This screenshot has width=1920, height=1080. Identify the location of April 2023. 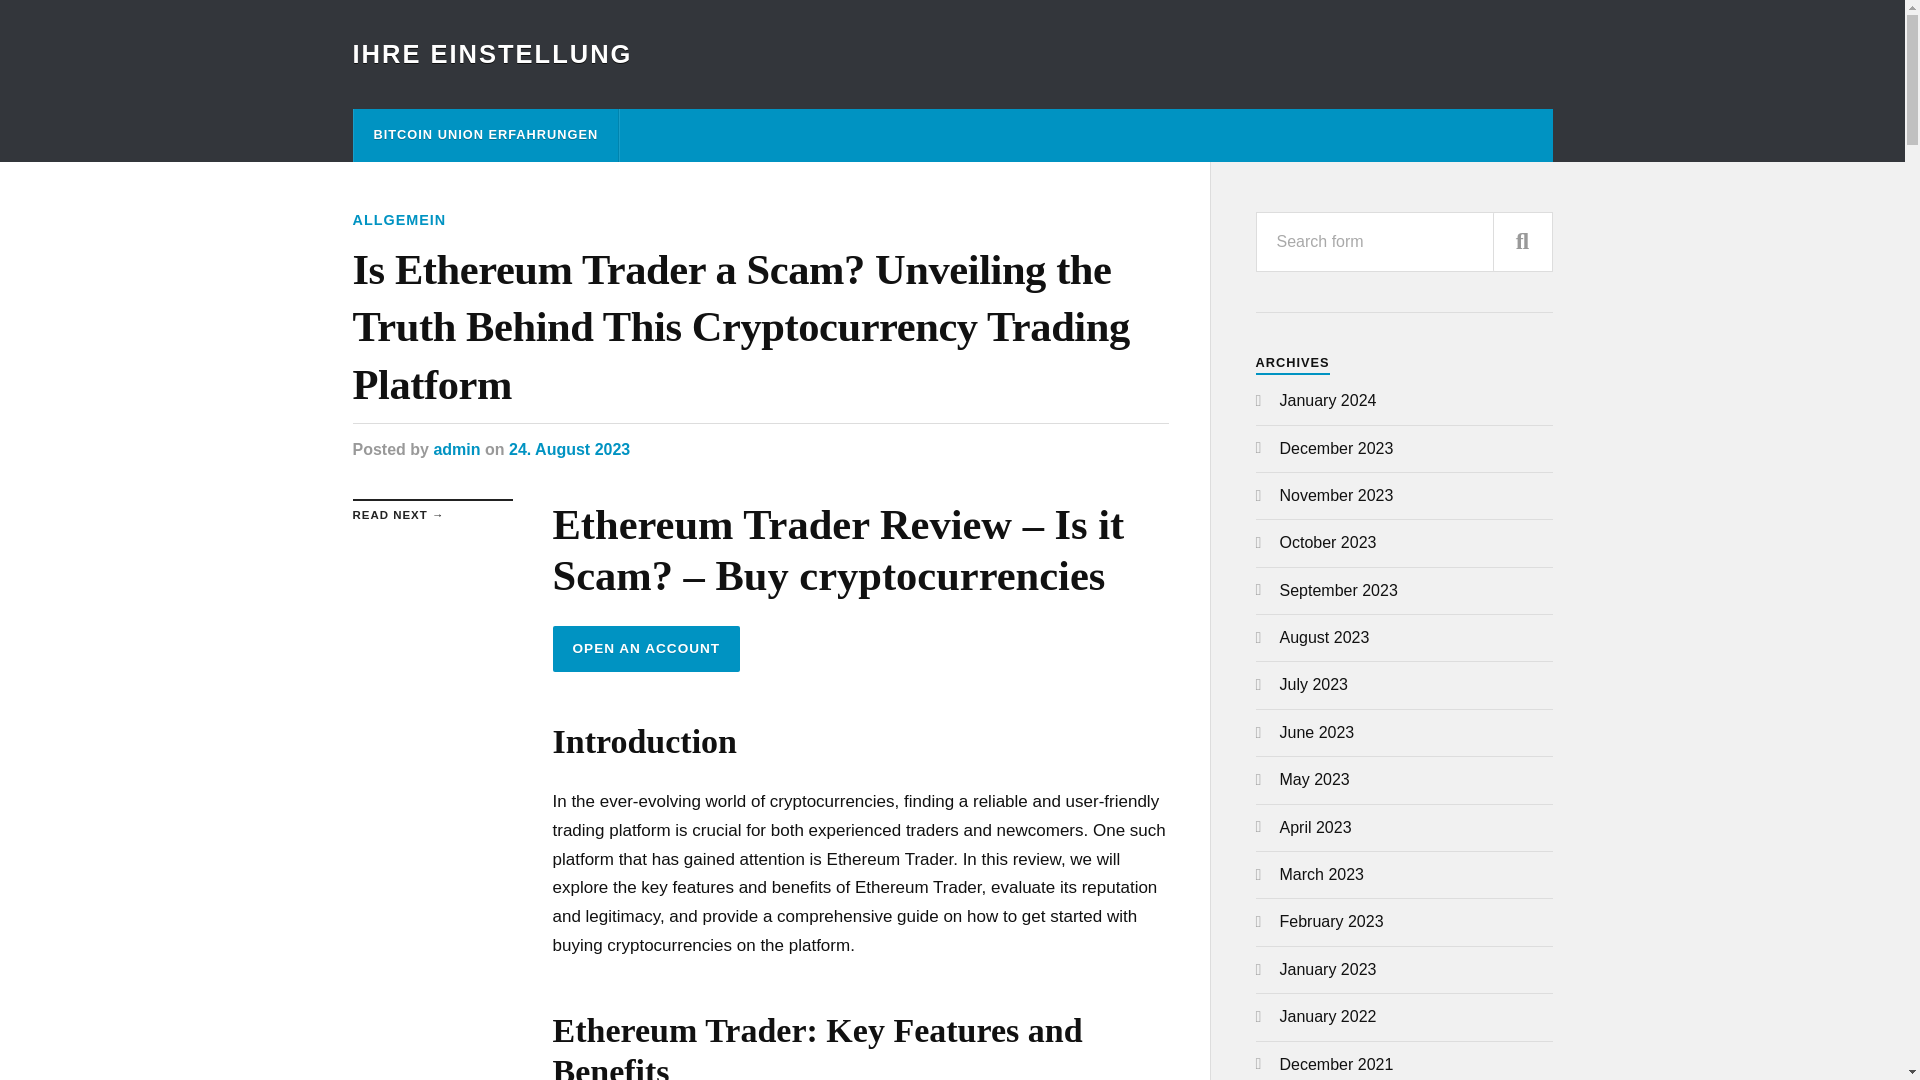
(1316, 826).